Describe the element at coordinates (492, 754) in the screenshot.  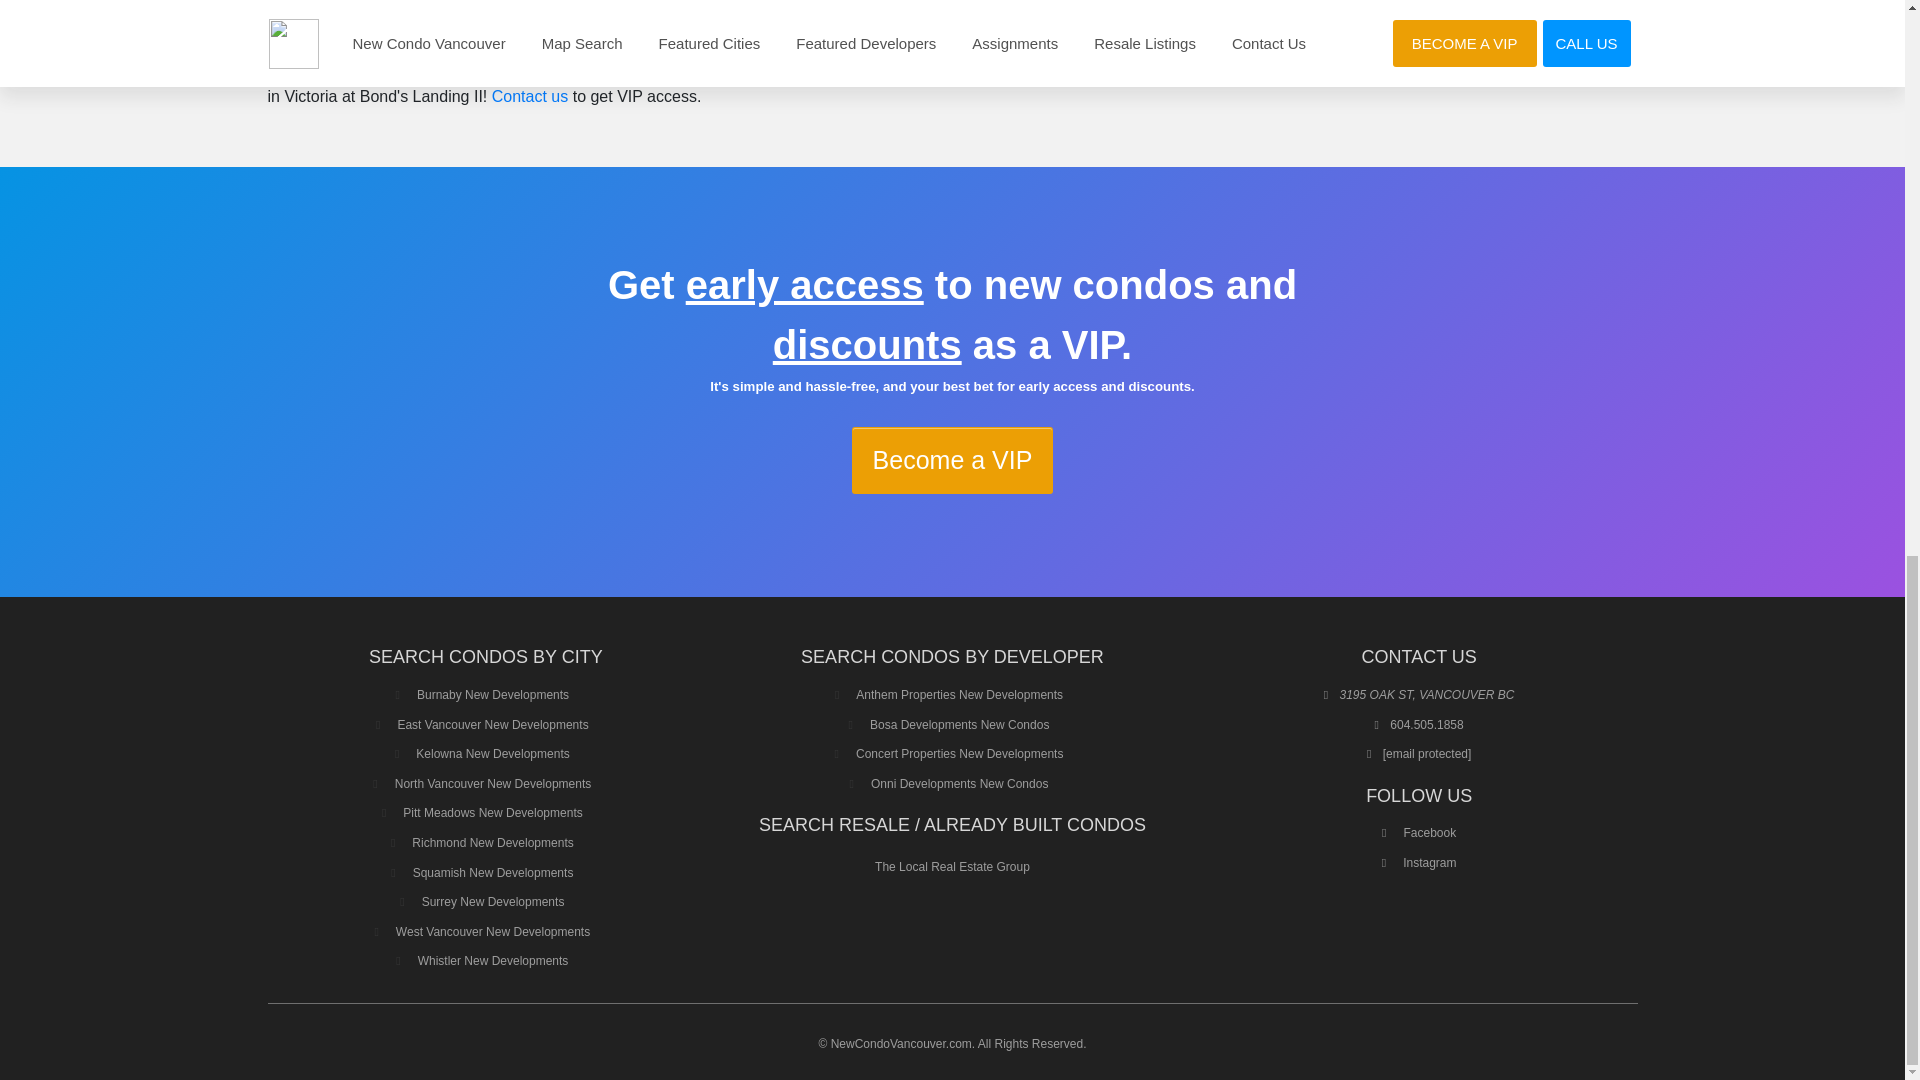
I see `Kelowna New Developments` at that location.